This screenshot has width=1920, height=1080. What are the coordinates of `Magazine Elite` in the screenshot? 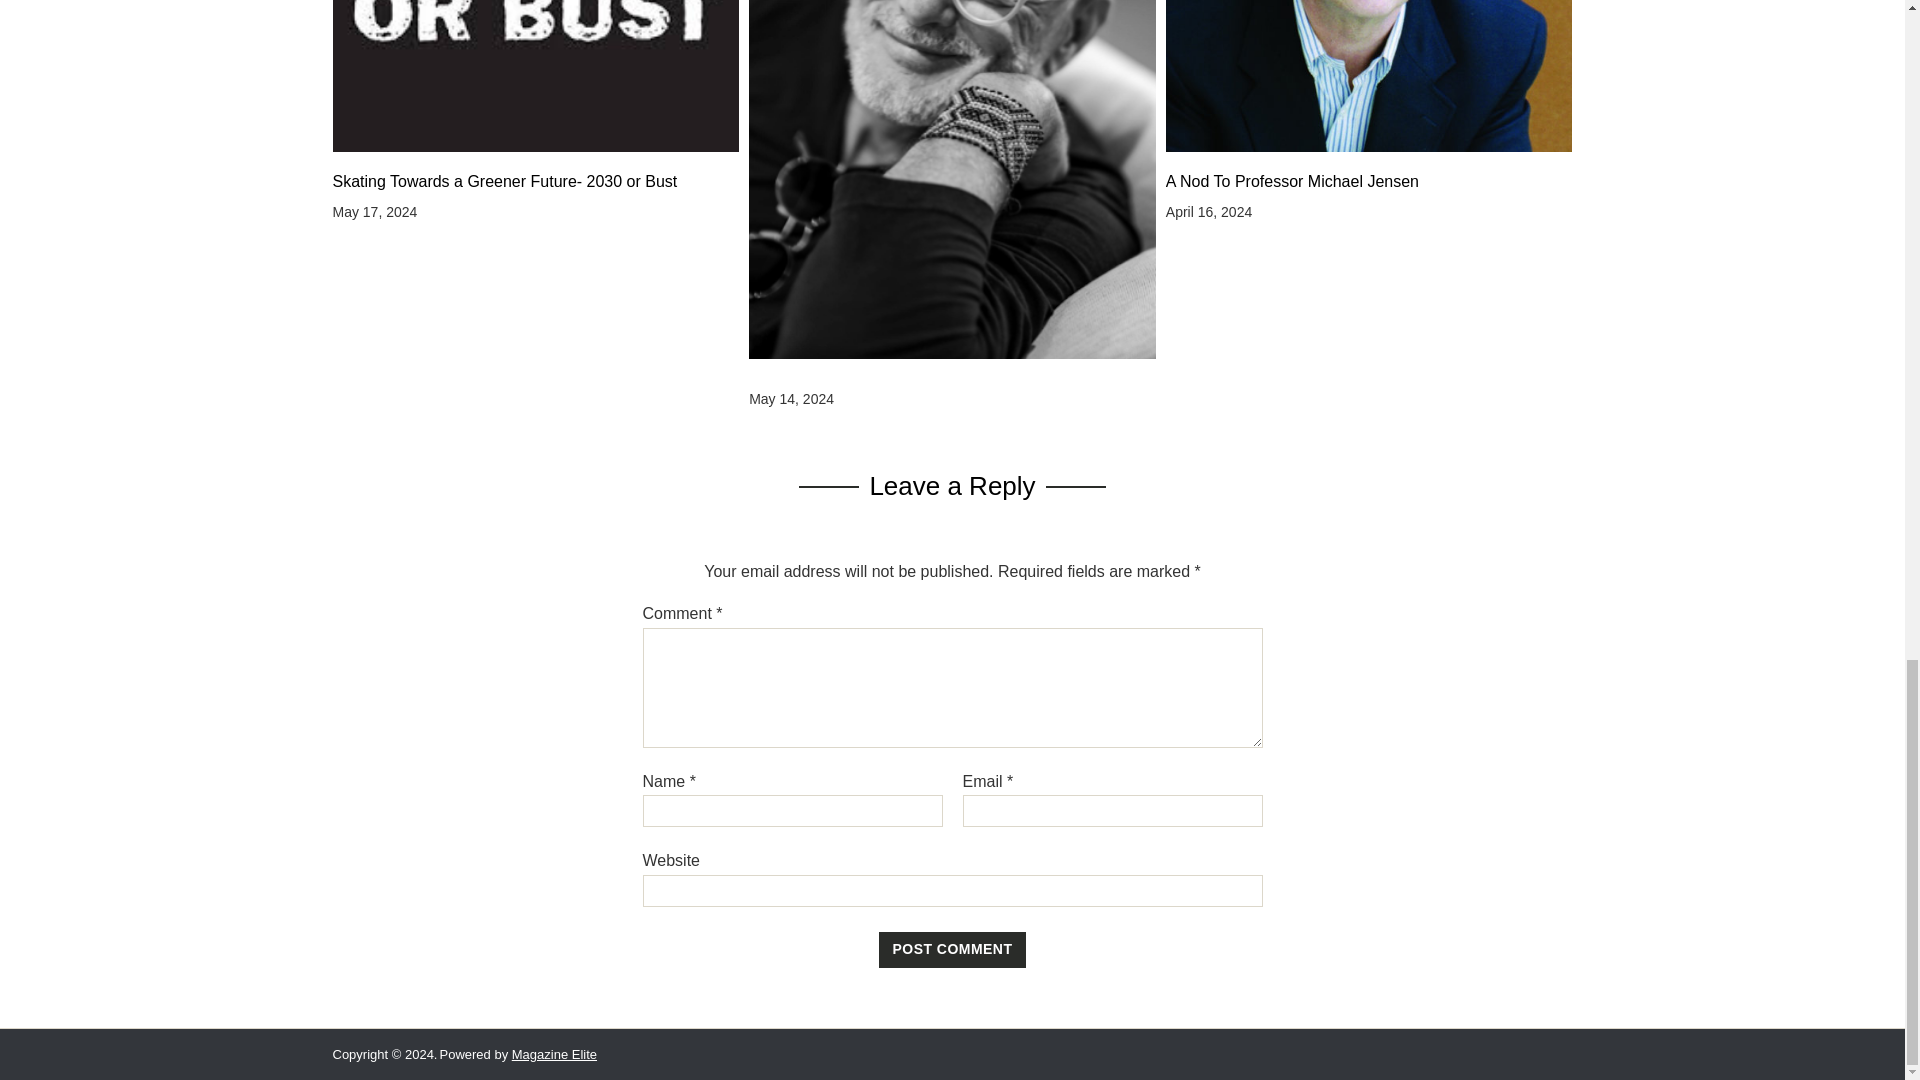 It's located at (554, 1054).